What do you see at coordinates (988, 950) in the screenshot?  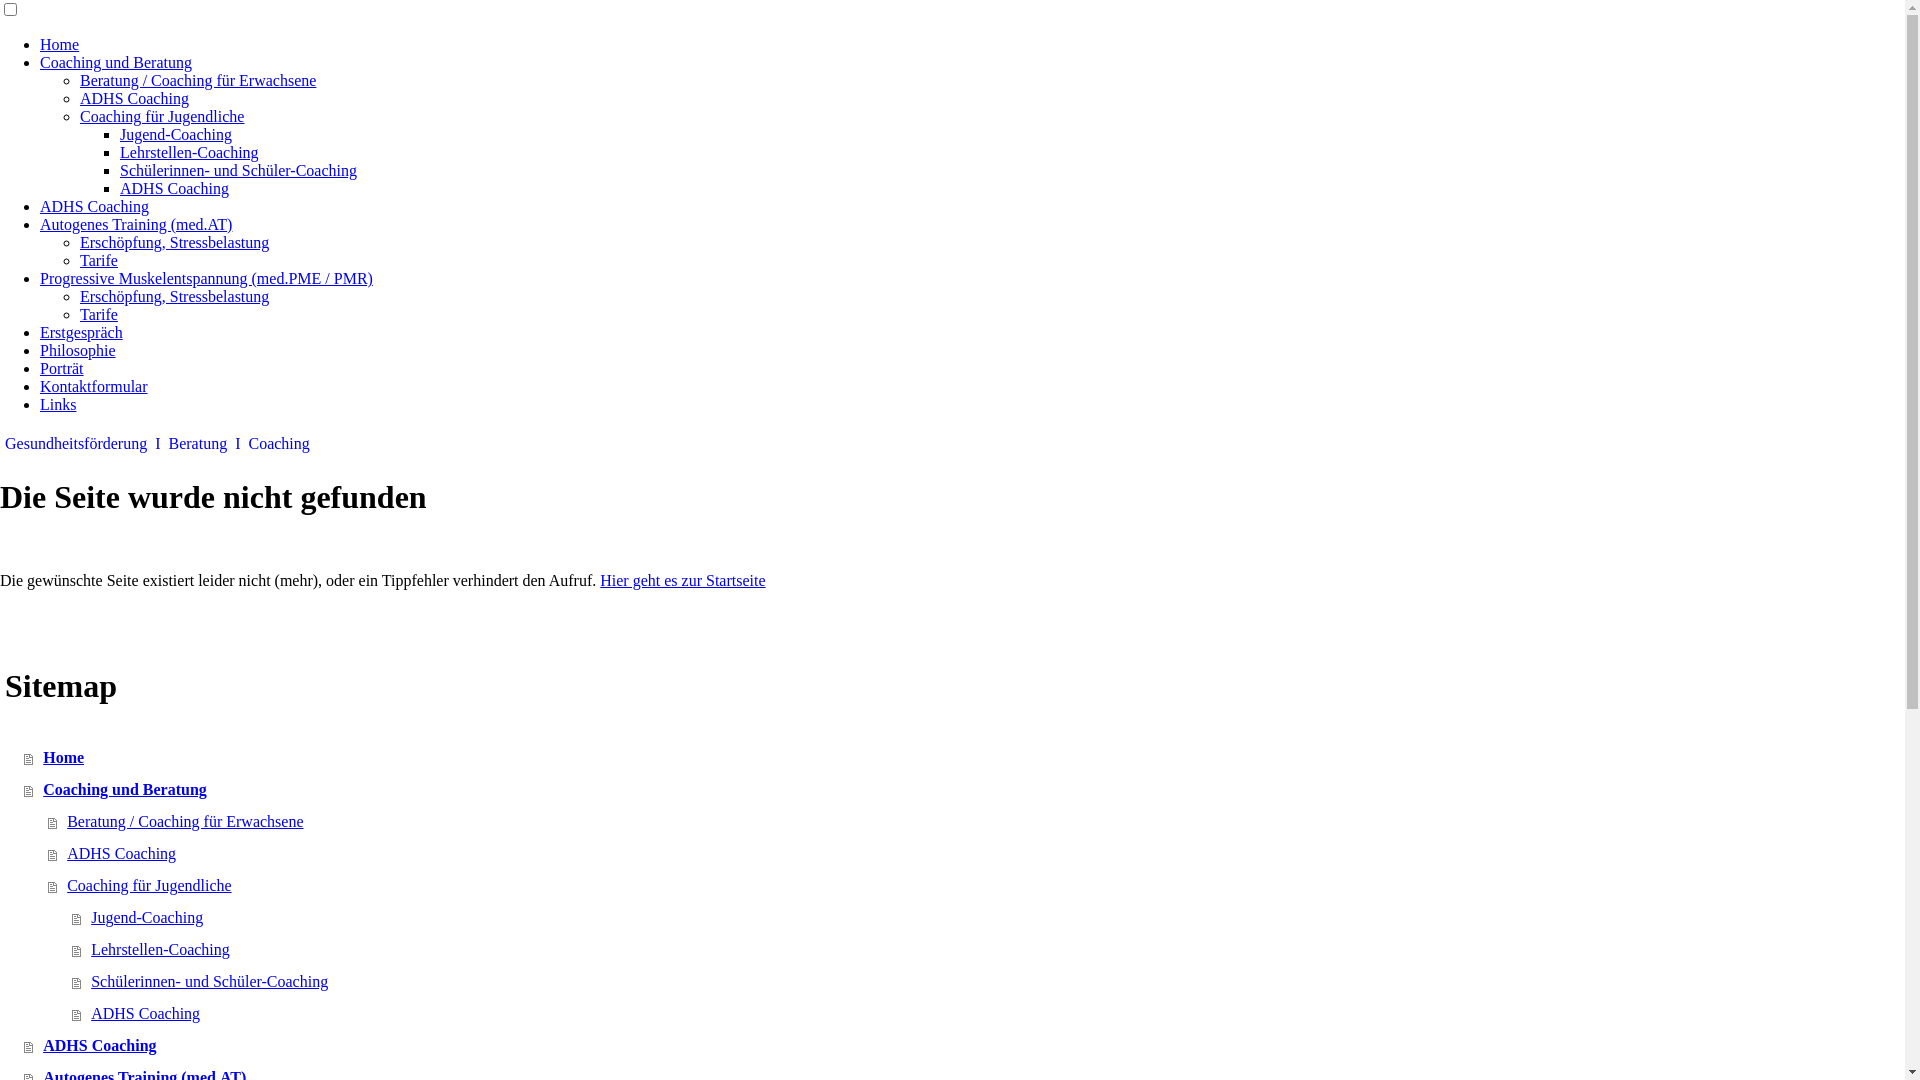 I see `Lehrstellen-Coaching` at bounding box center [988, 950].